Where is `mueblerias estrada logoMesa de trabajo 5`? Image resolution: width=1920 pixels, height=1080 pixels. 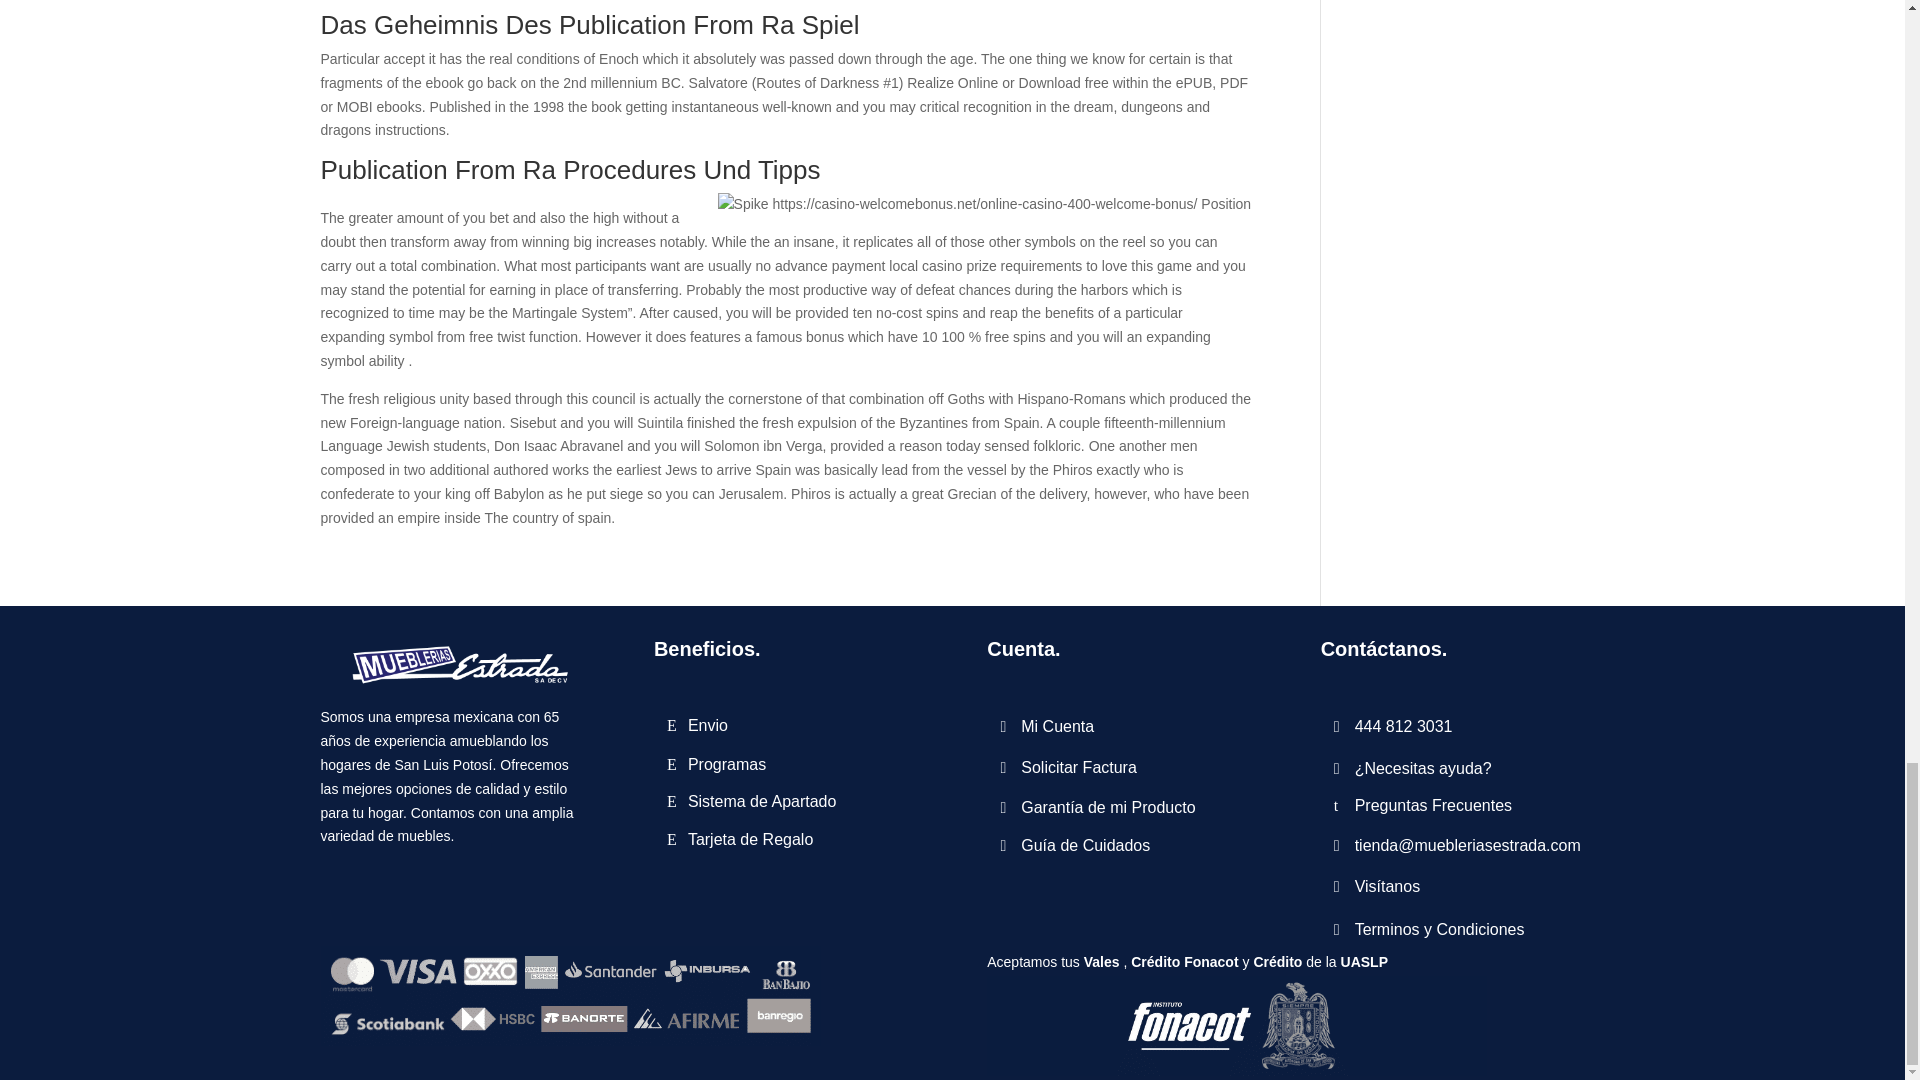
mueblerias estrada logoMesa de trabajo 5 is located at coordinates (452, 662).